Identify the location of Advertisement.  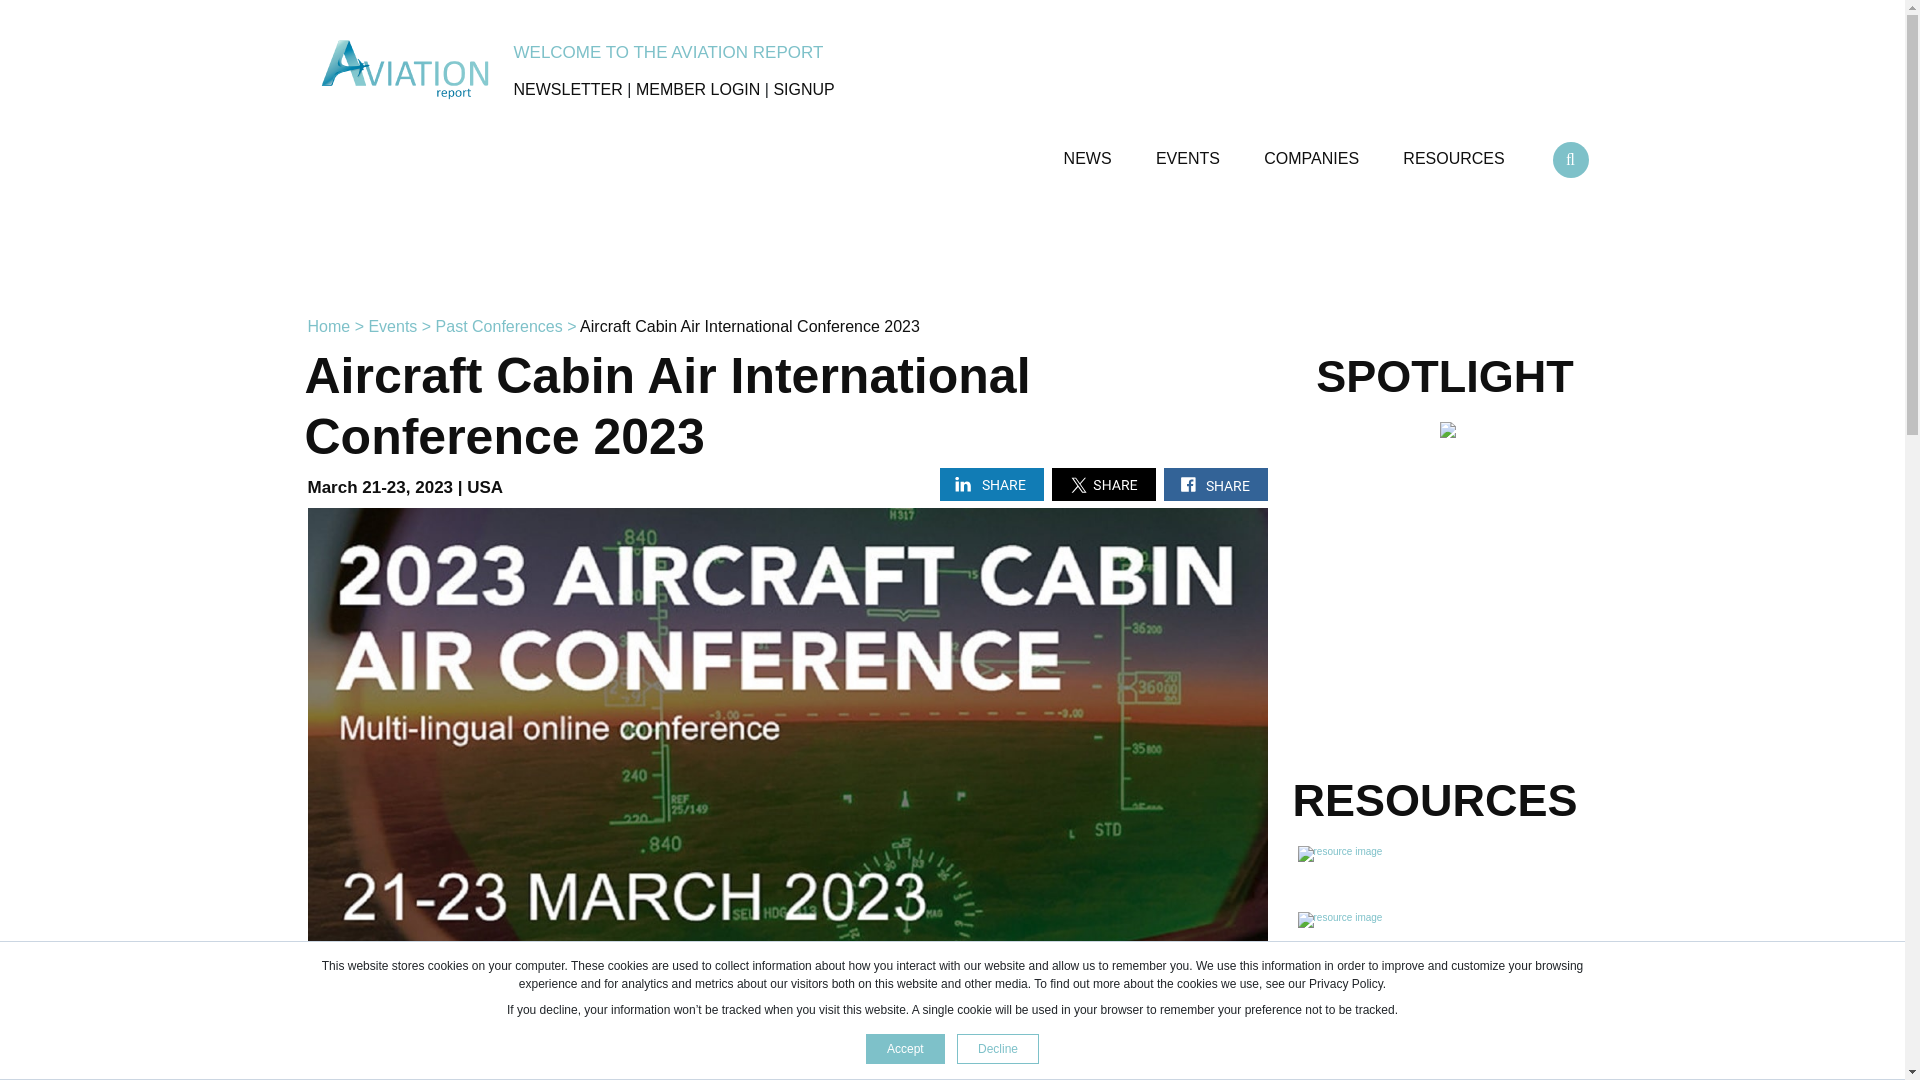
(951, 252).